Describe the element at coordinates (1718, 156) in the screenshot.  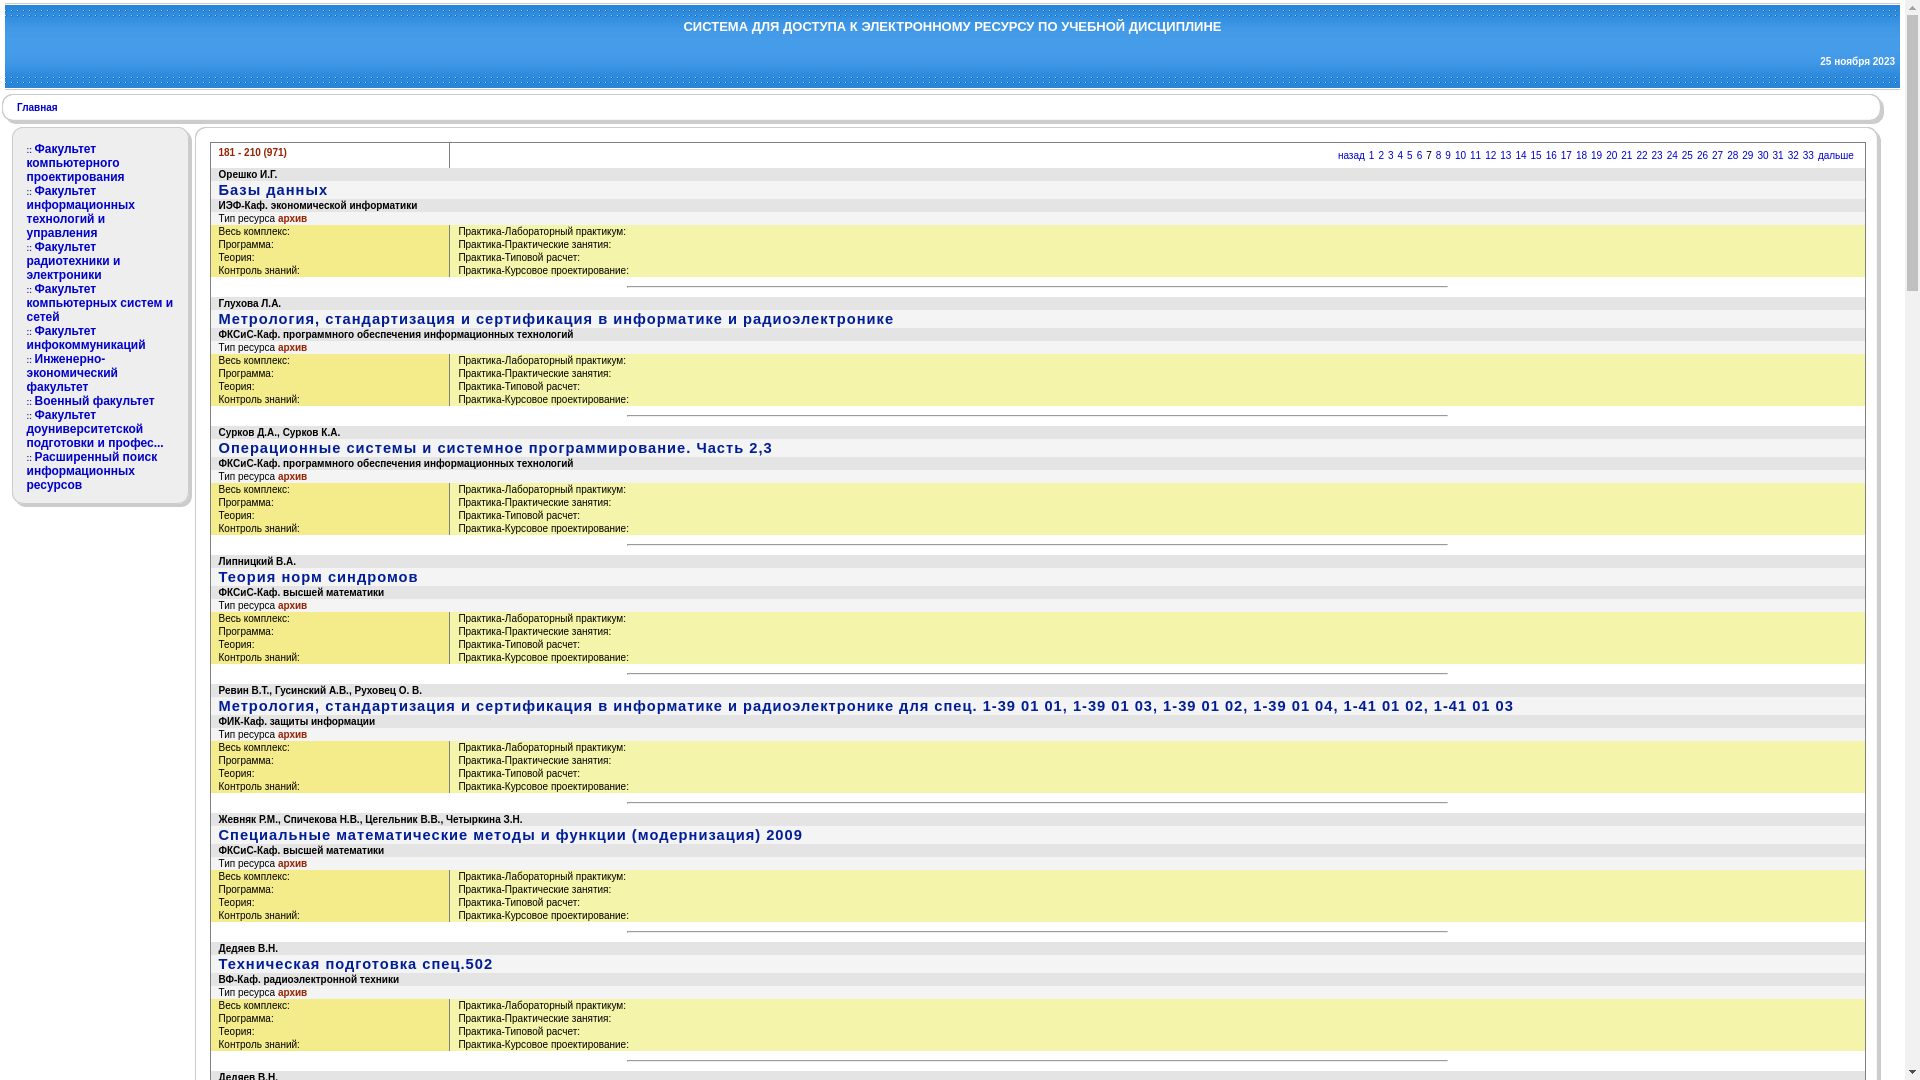
I see `27` at that location.